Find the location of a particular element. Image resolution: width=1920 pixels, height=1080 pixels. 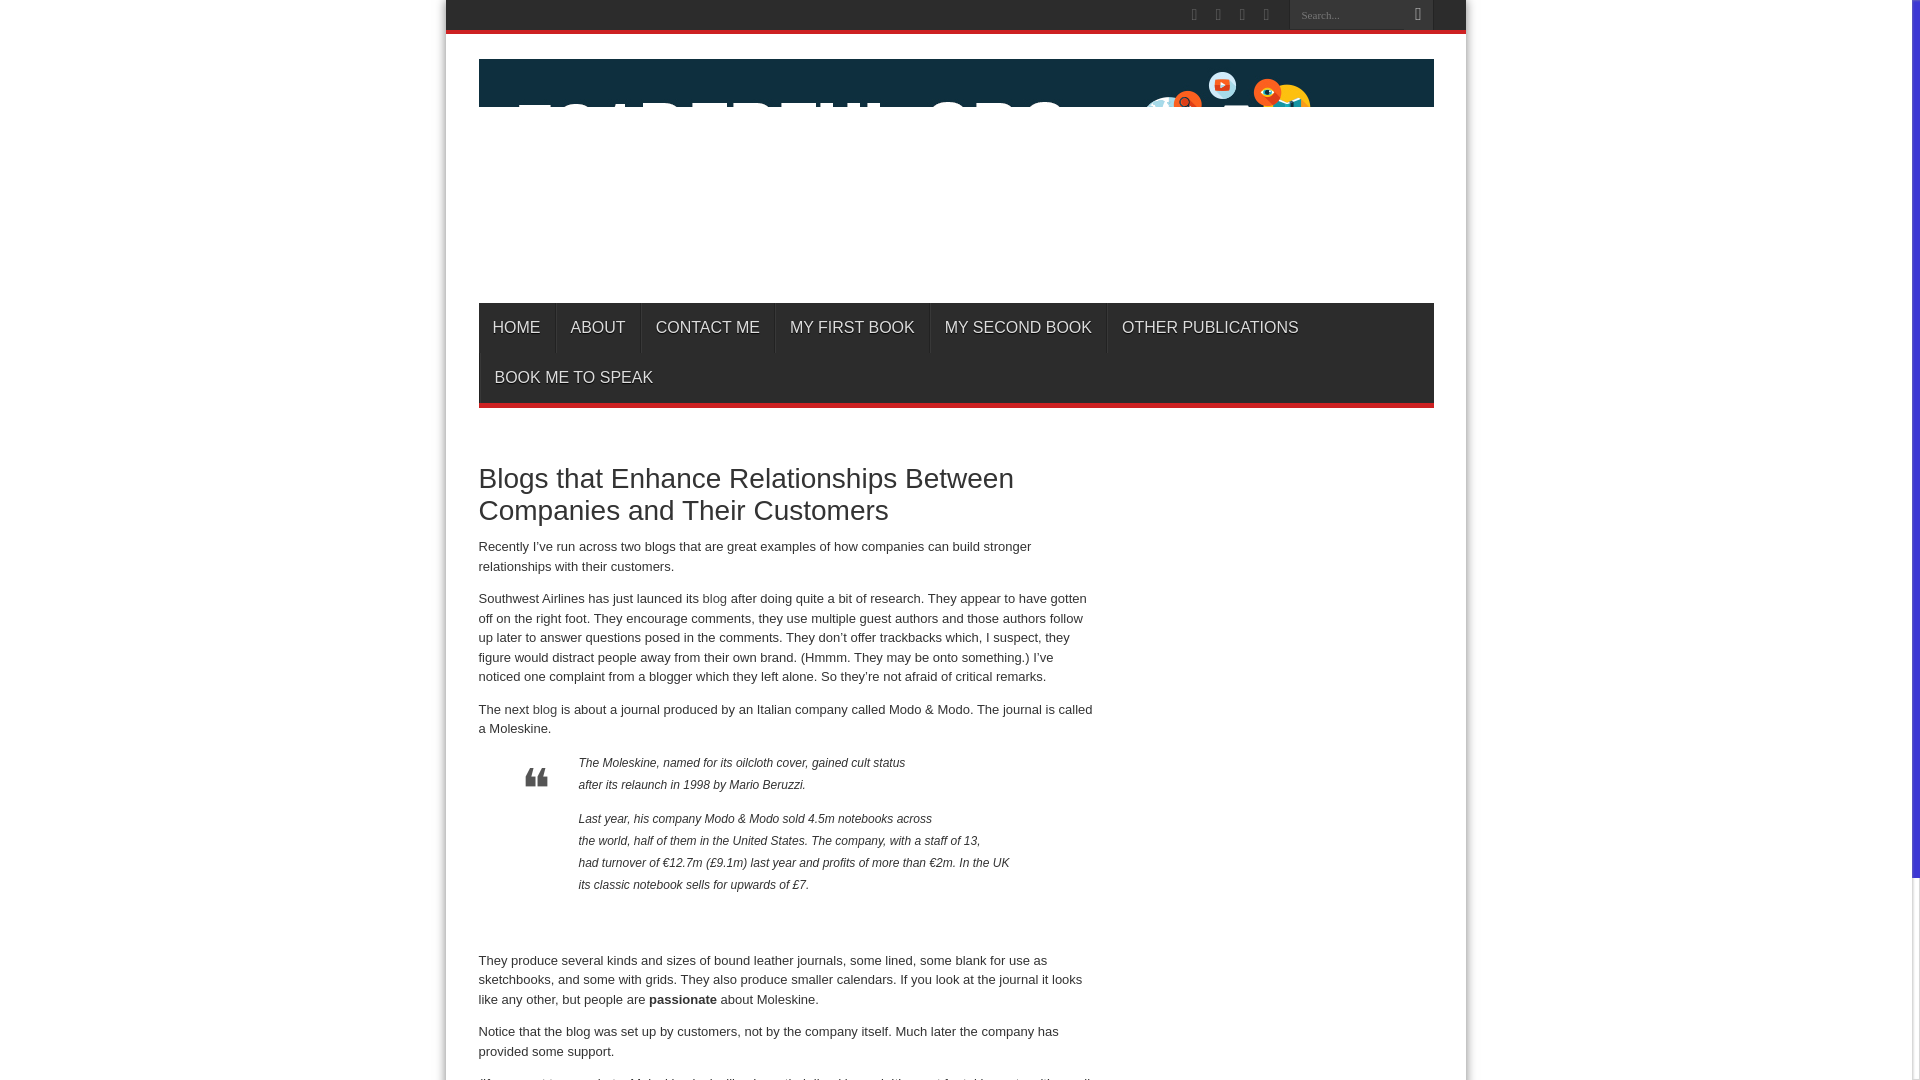

LinkedIn is located at coordinates (1266, 15).